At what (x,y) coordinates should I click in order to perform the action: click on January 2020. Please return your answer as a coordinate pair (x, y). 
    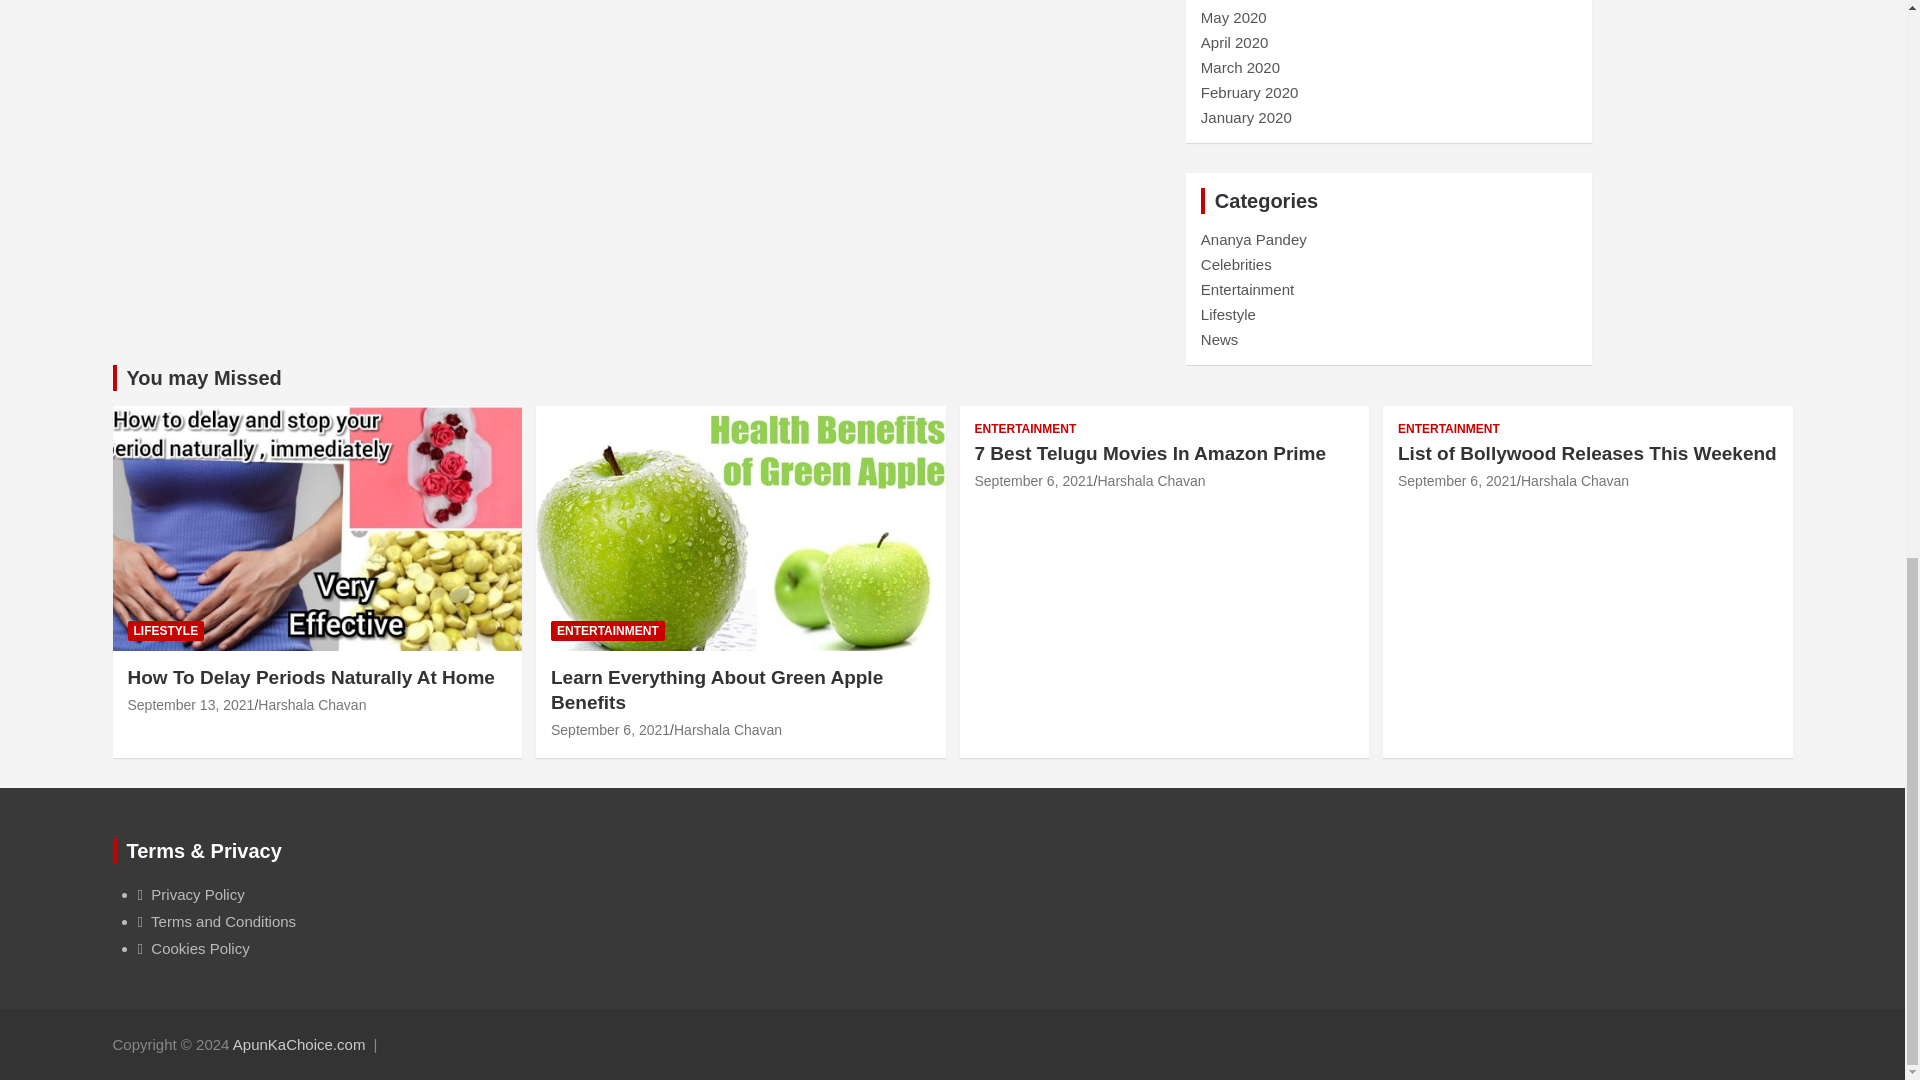
    Looking at the image, I should click on (1246, 118).